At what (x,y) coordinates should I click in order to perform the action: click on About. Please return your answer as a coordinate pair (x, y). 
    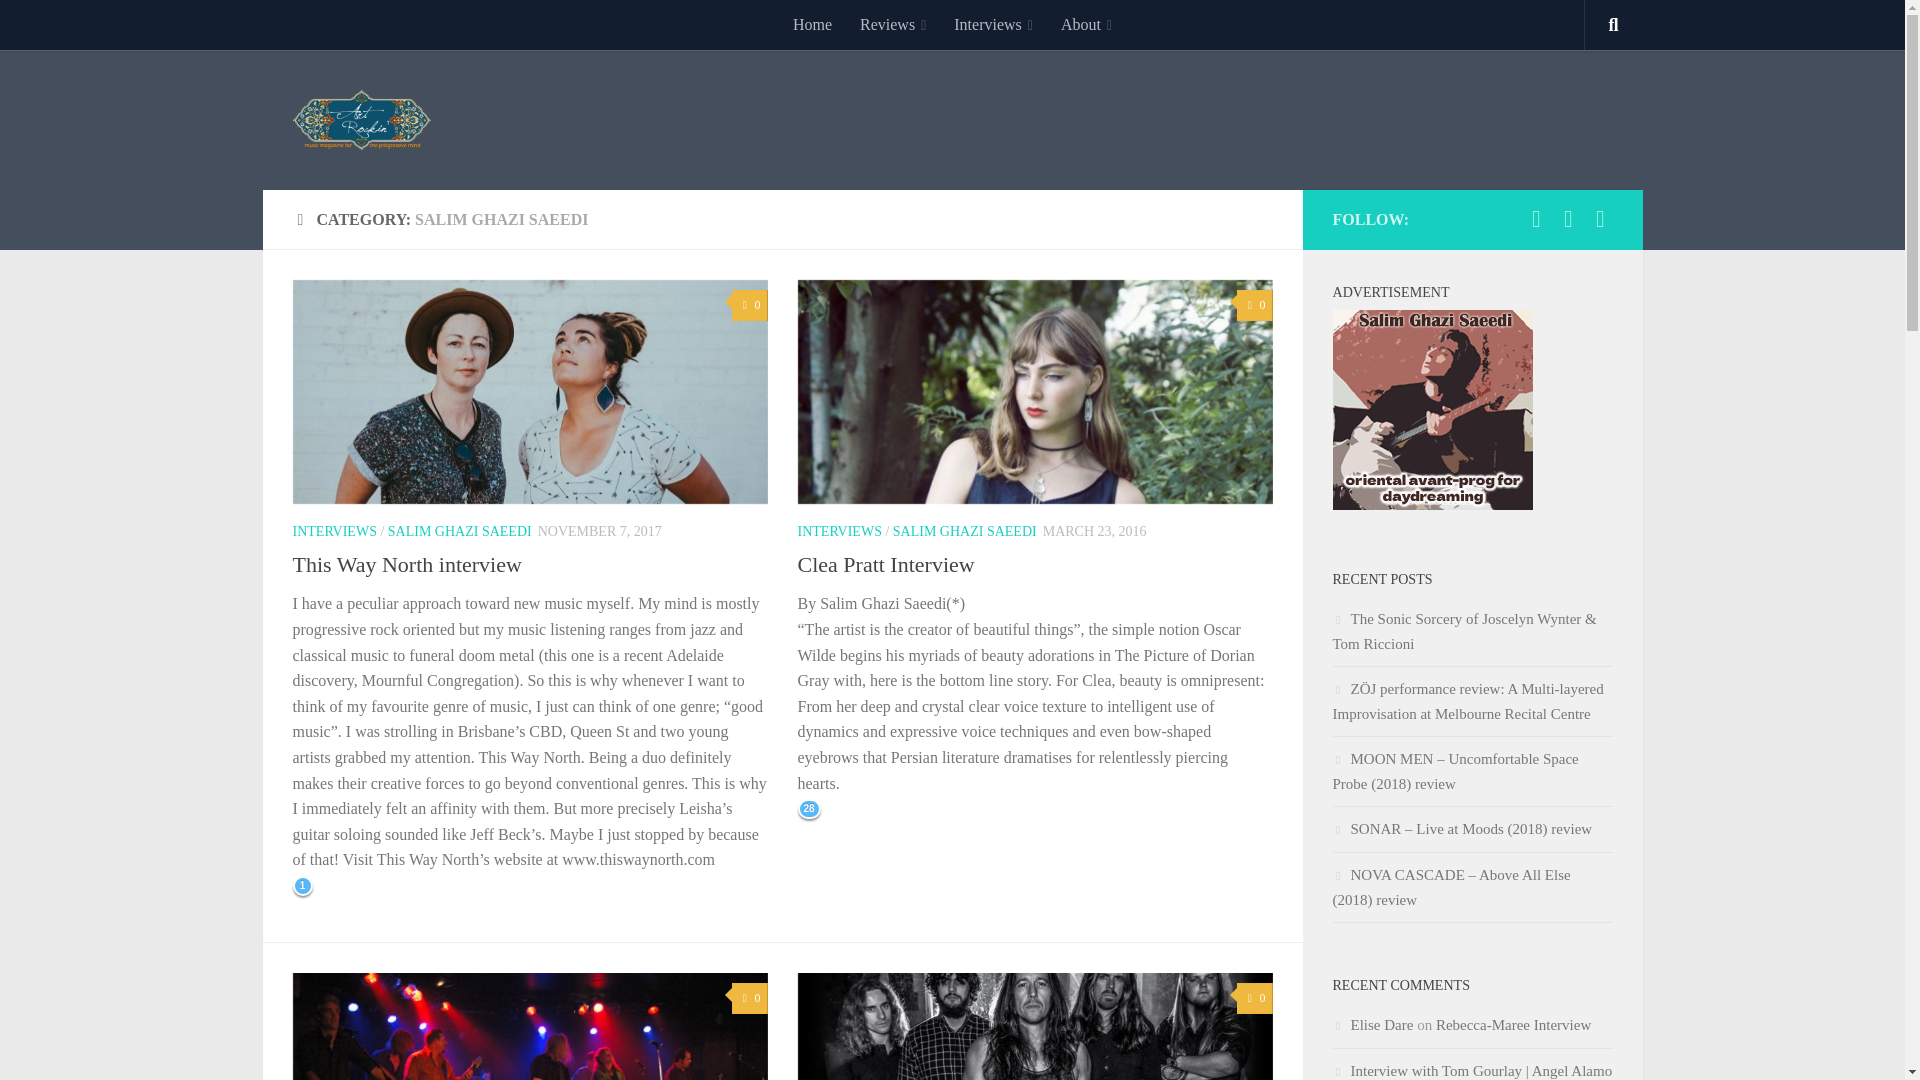
    Looking at the image, I should click on (1086, 24).